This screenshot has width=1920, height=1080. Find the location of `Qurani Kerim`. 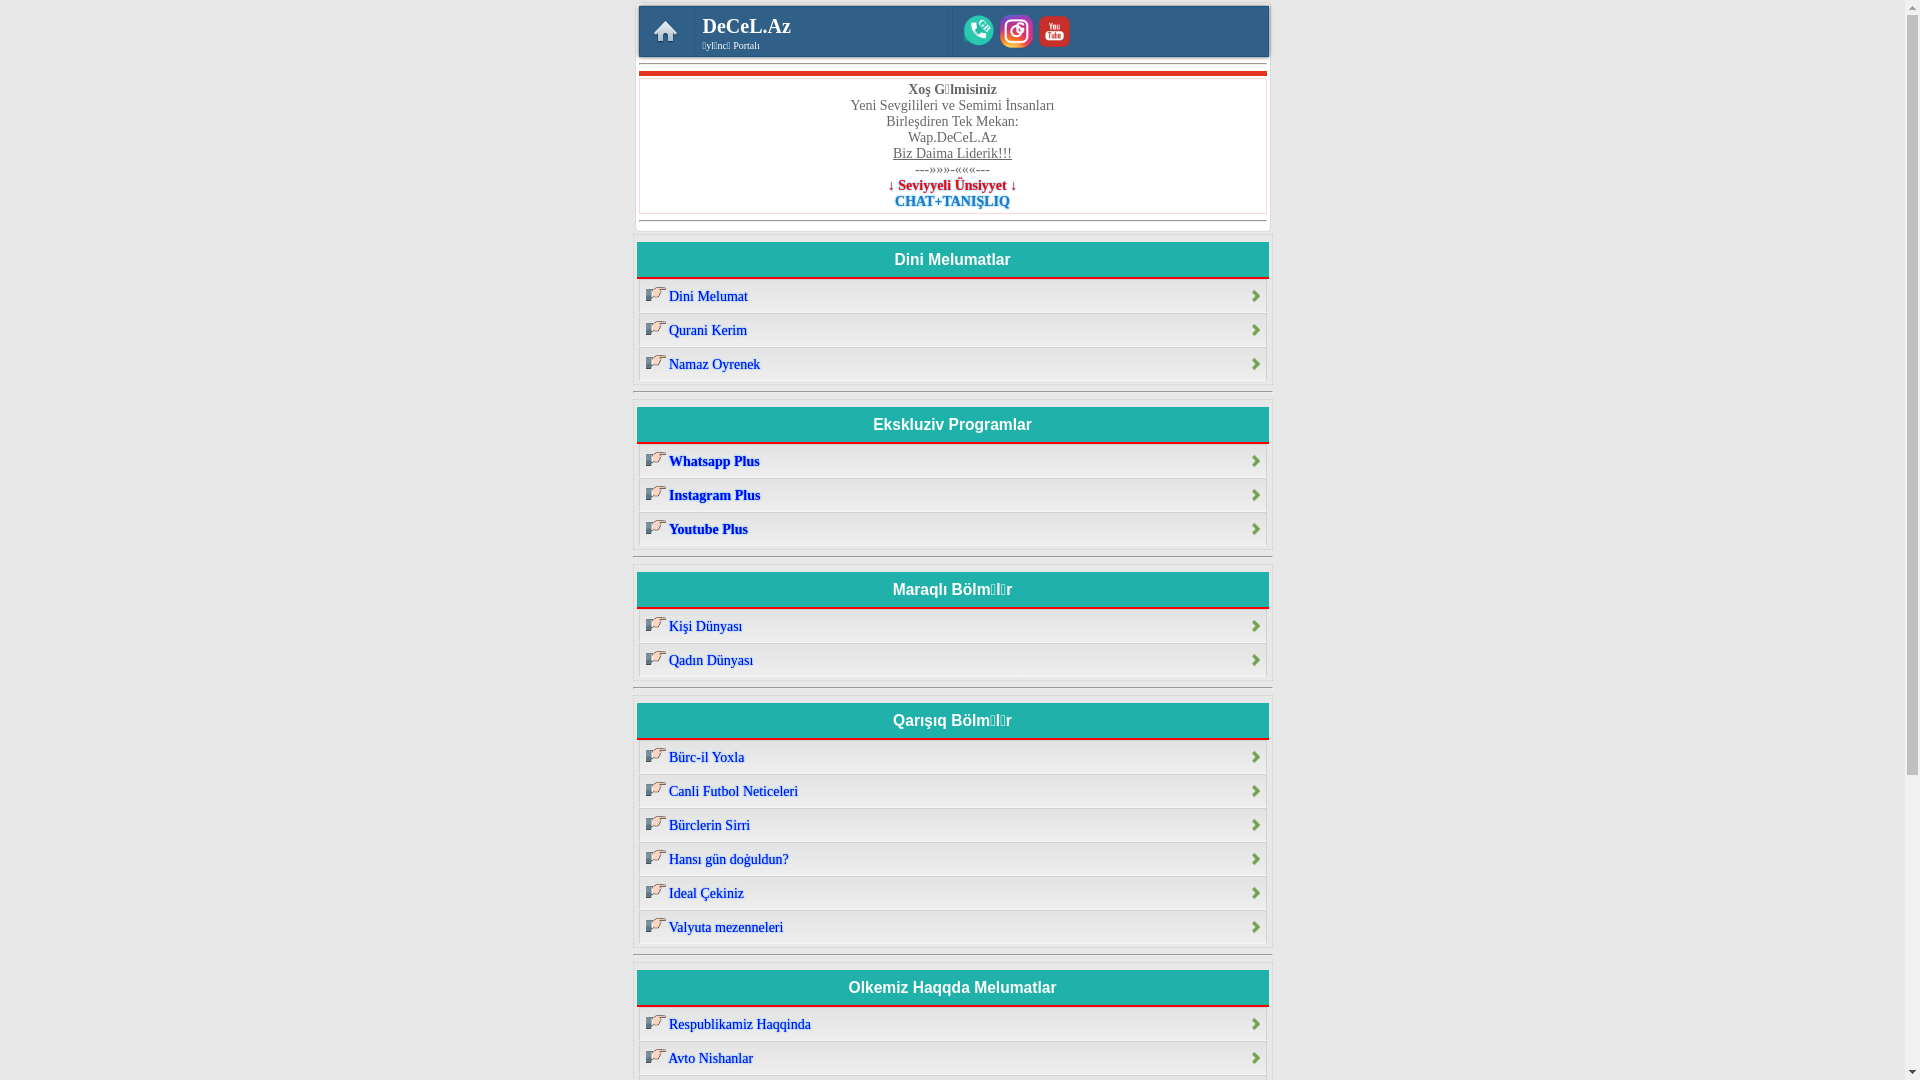

Qurani Kerim is located at coordinates (952, 330).